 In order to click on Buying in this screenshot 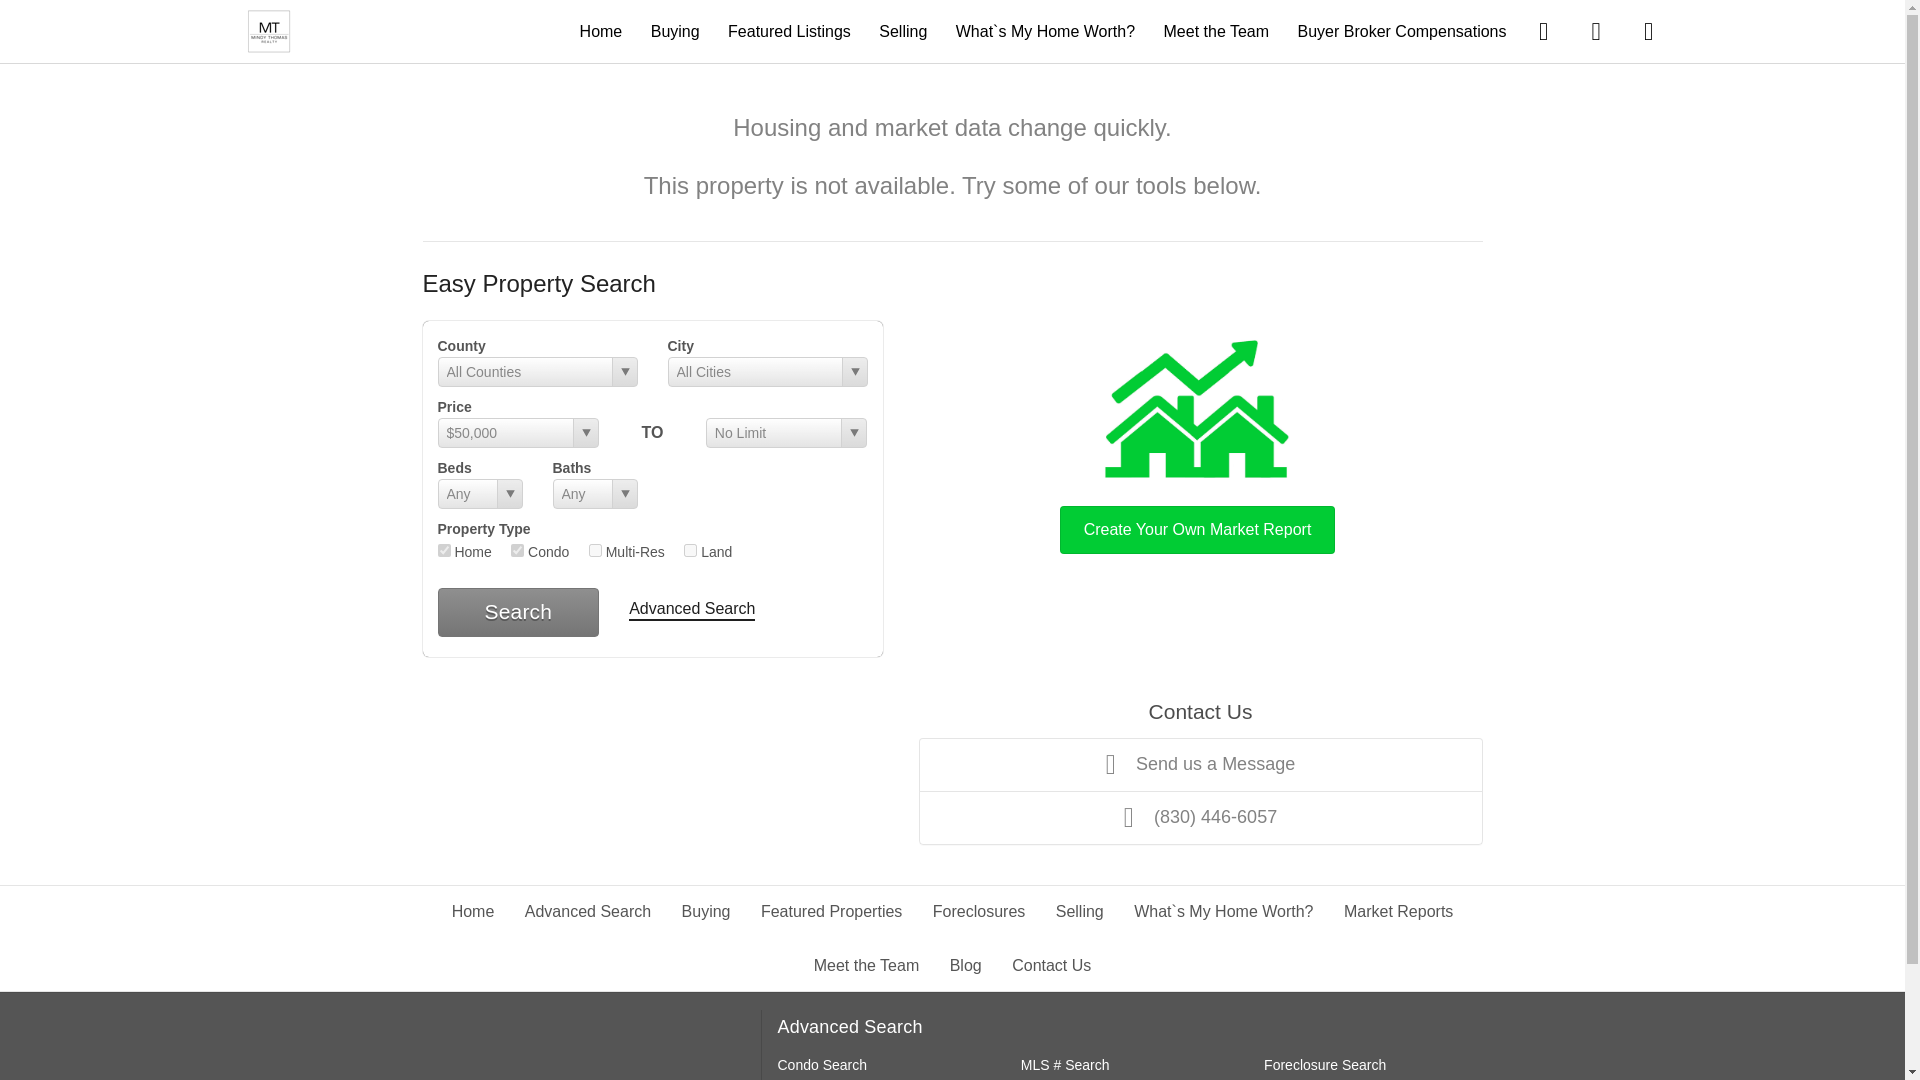, I will do `click(706, 911)`.